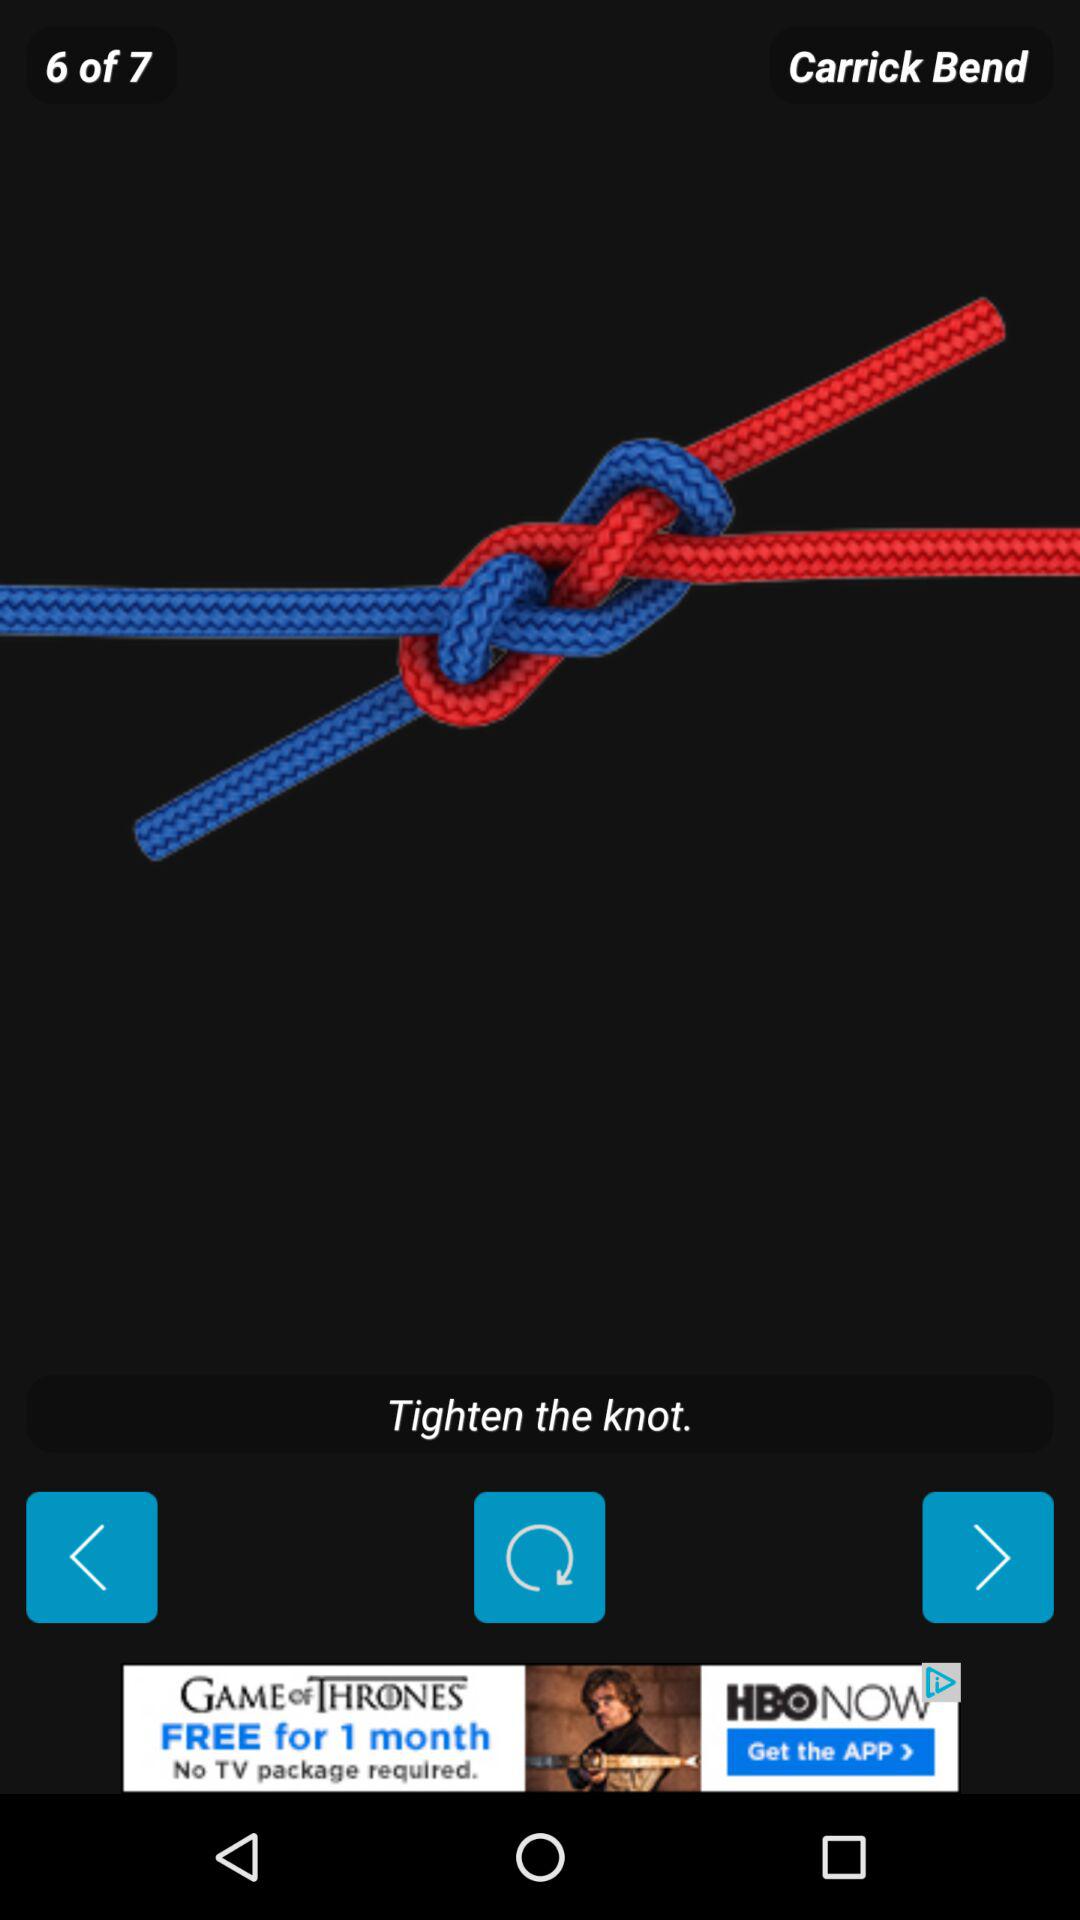 The width and height of the screenshot is (1080, 1920). Describe the element at coordinates (92, 1557) in the screenshot. I see `back the option` at that location.